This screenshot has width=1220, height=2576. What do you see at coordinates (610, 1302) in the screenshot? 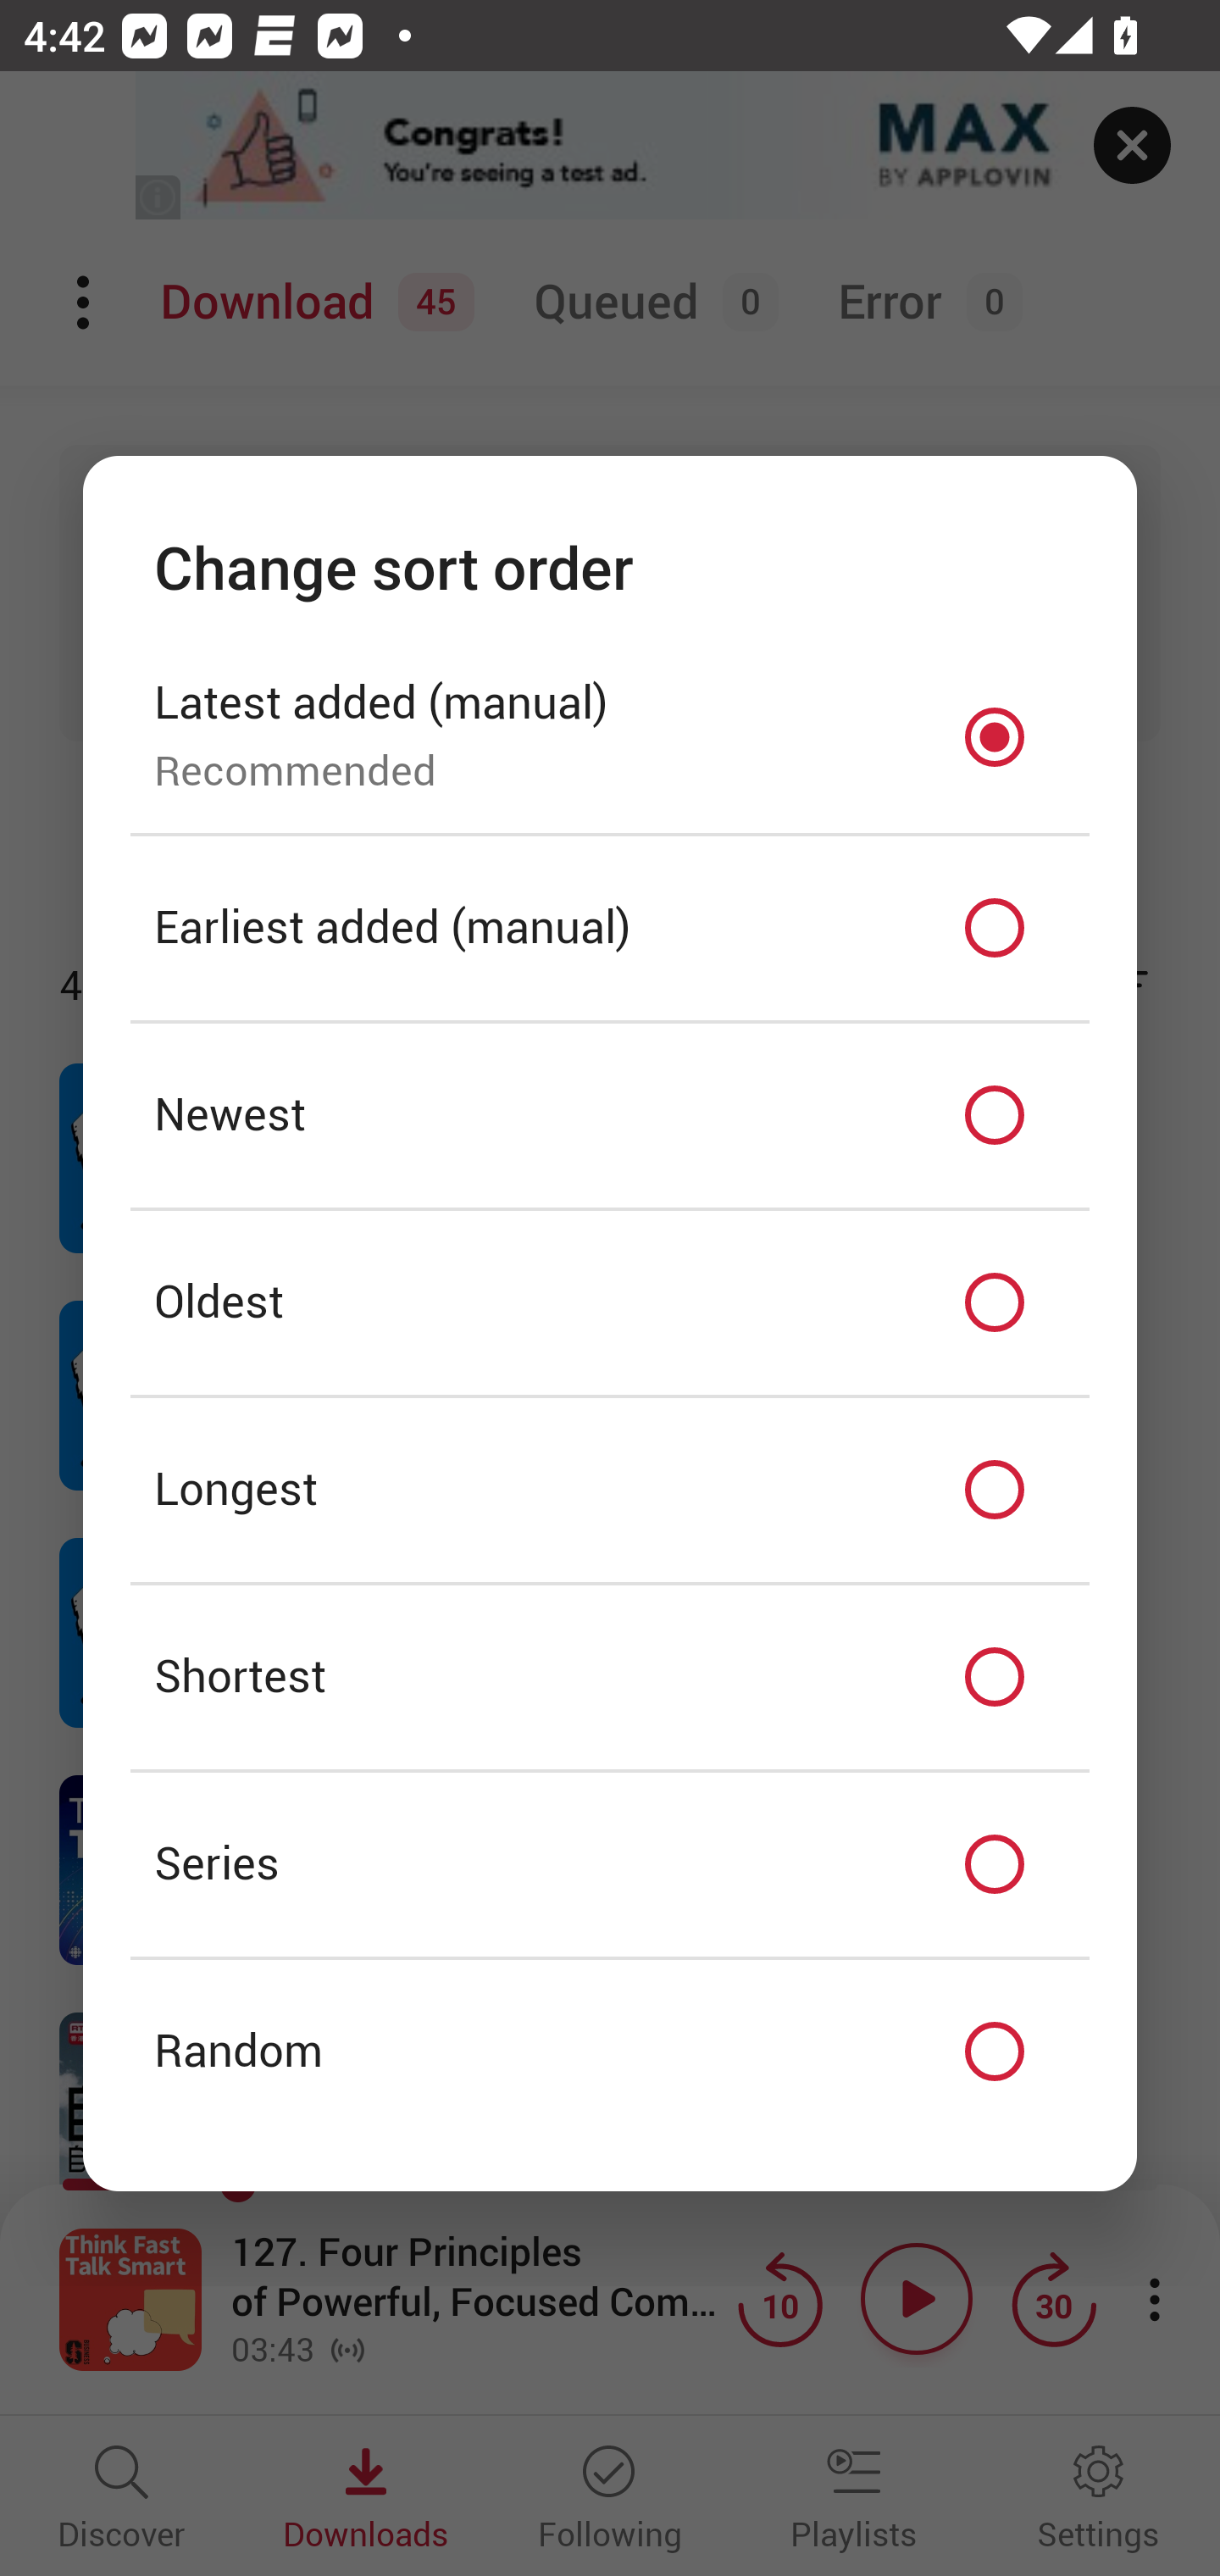
I see `Oldest` at bounding box center [610, 1302].